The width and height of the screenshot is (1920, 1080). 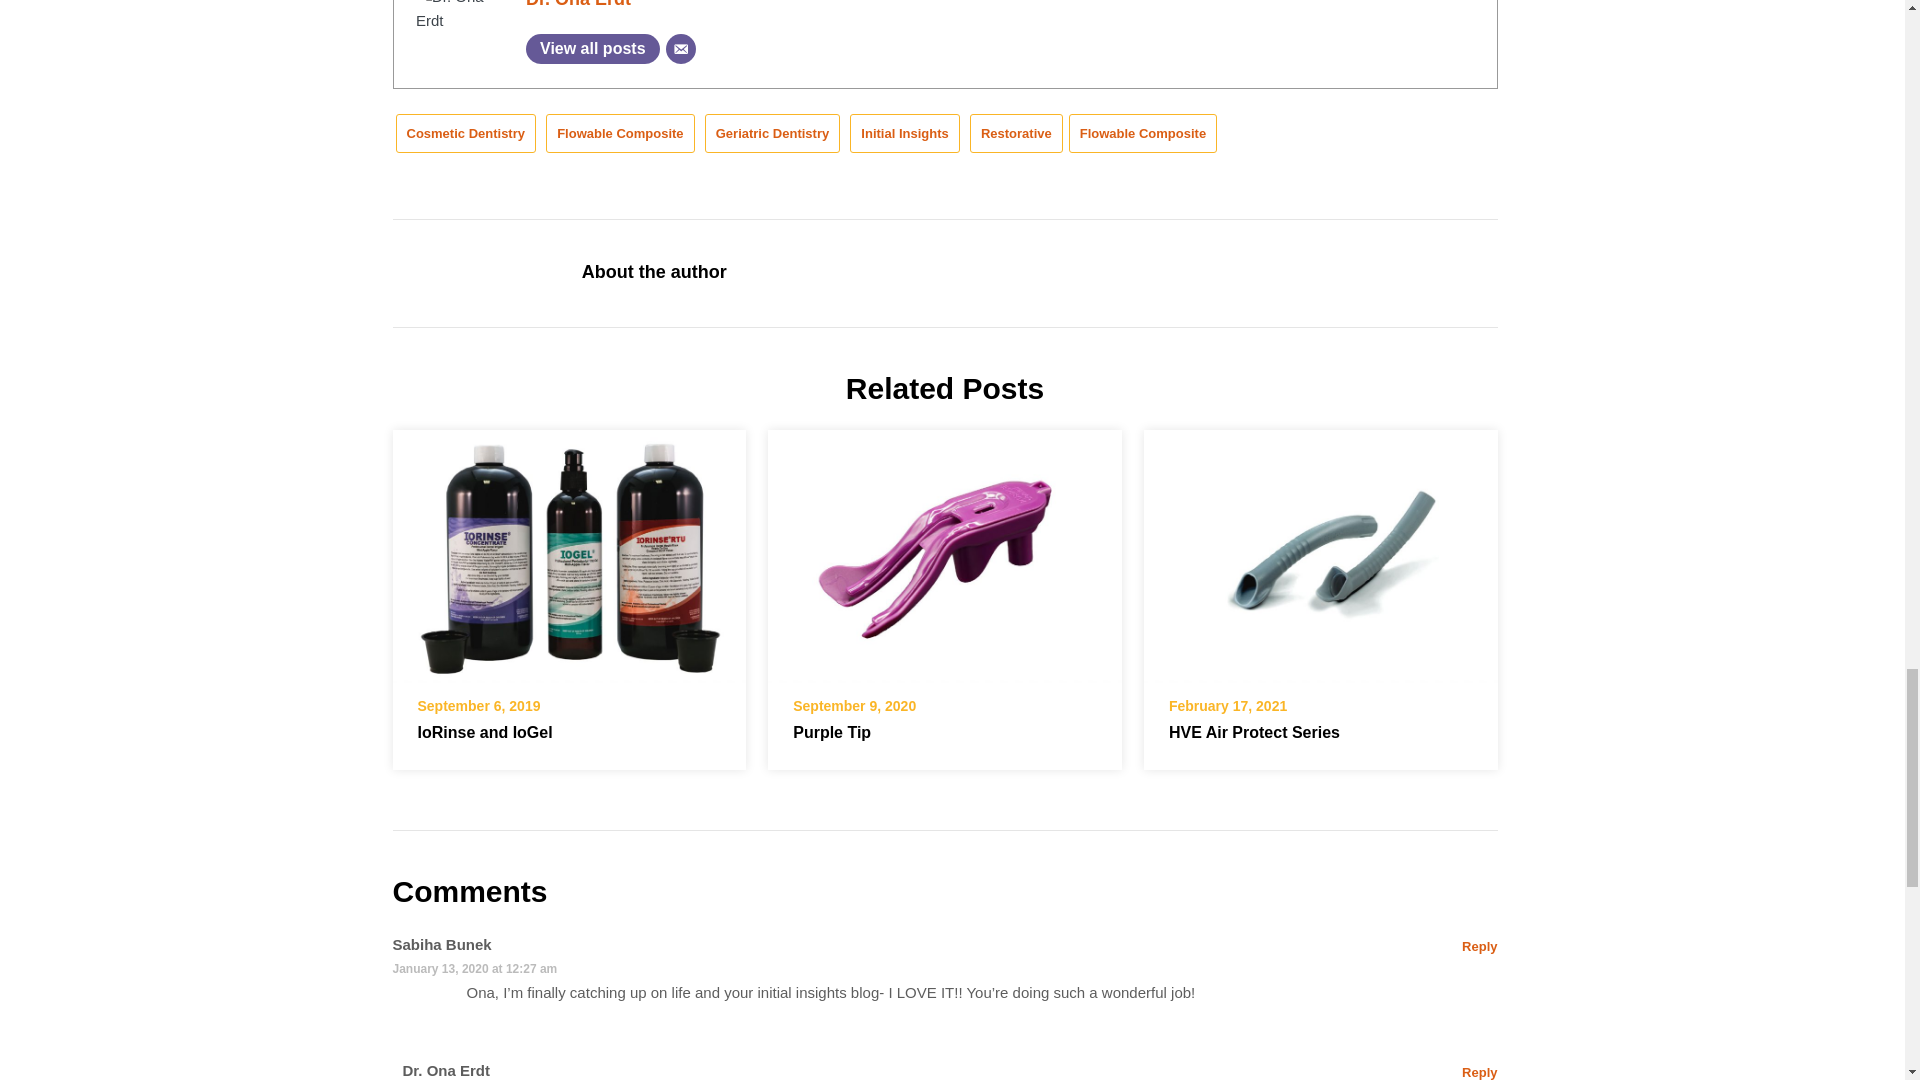 What do you see at coordinates (832, 732) in the screenshot?
I see `Purple Tip` at bounding box center [832, 732].